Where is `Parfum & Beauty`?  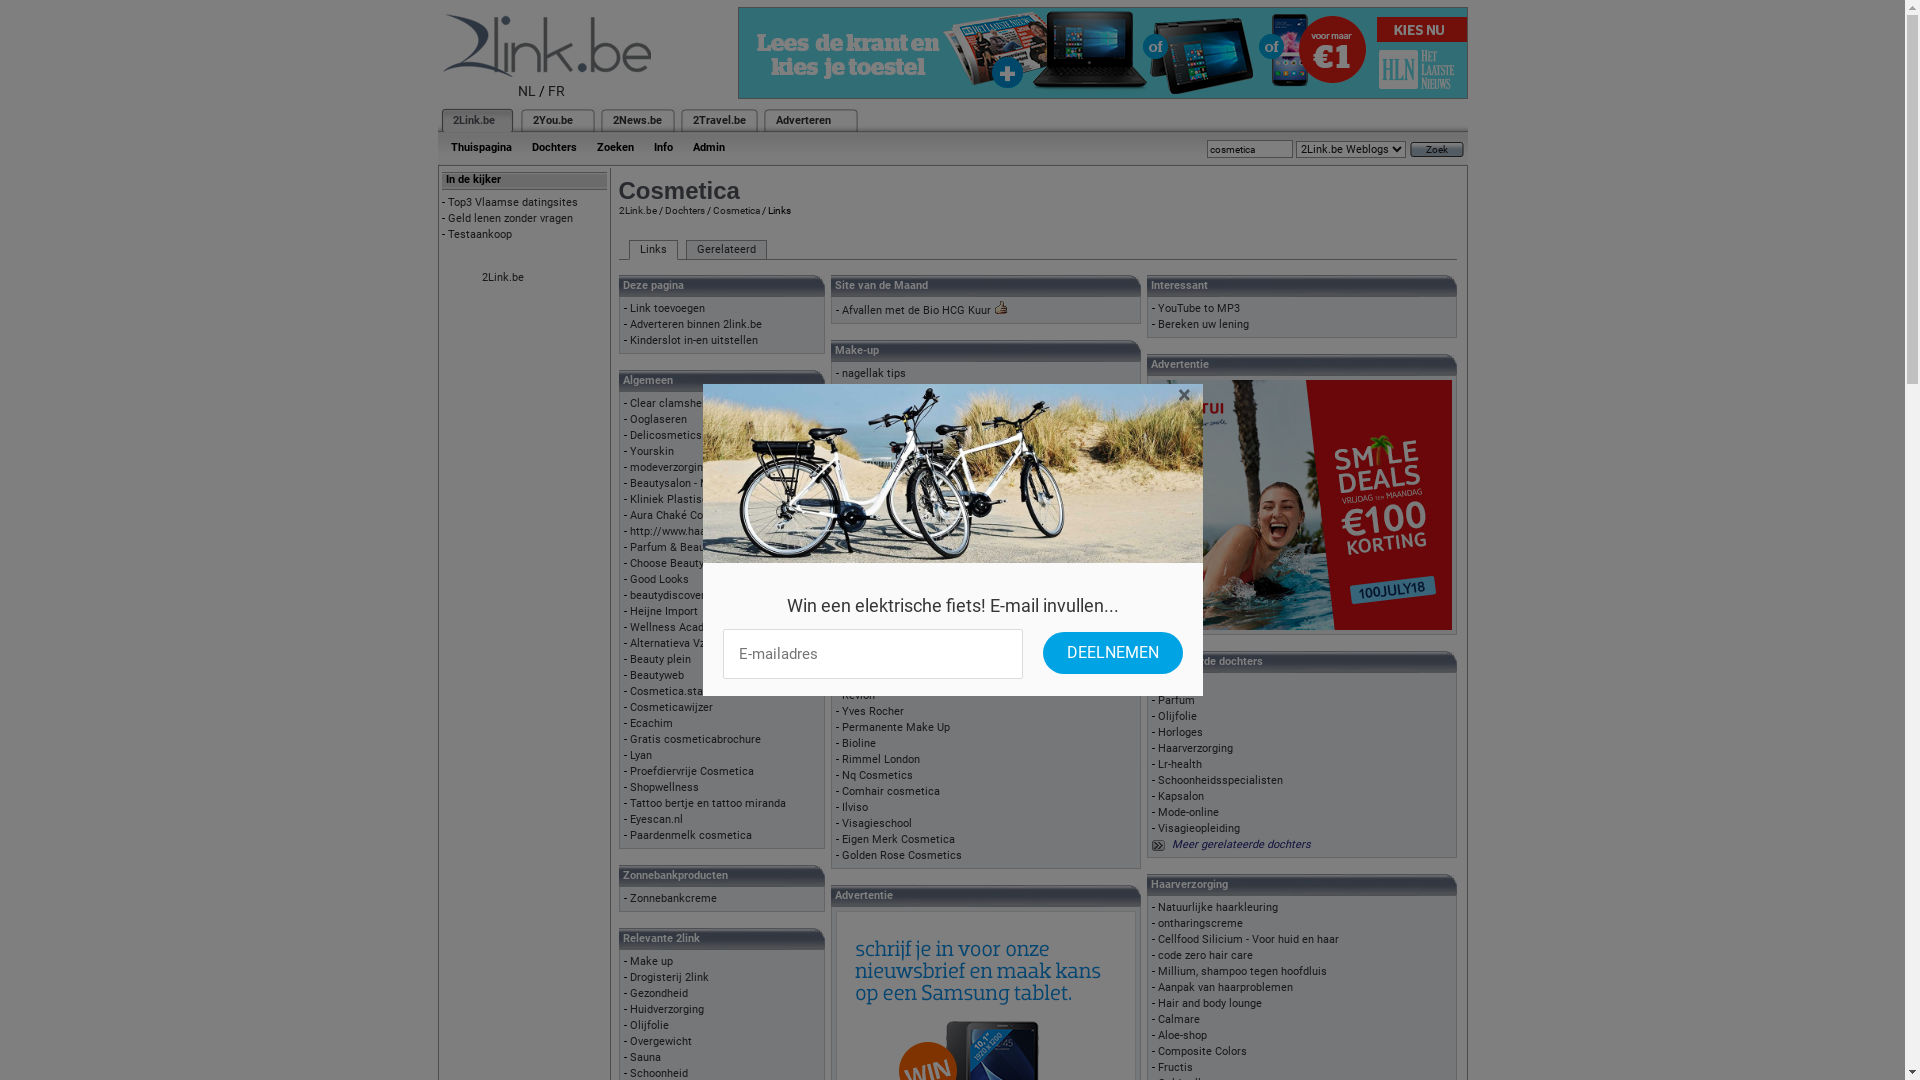 Parfum & Beauty is located at coordinates (672, 548).